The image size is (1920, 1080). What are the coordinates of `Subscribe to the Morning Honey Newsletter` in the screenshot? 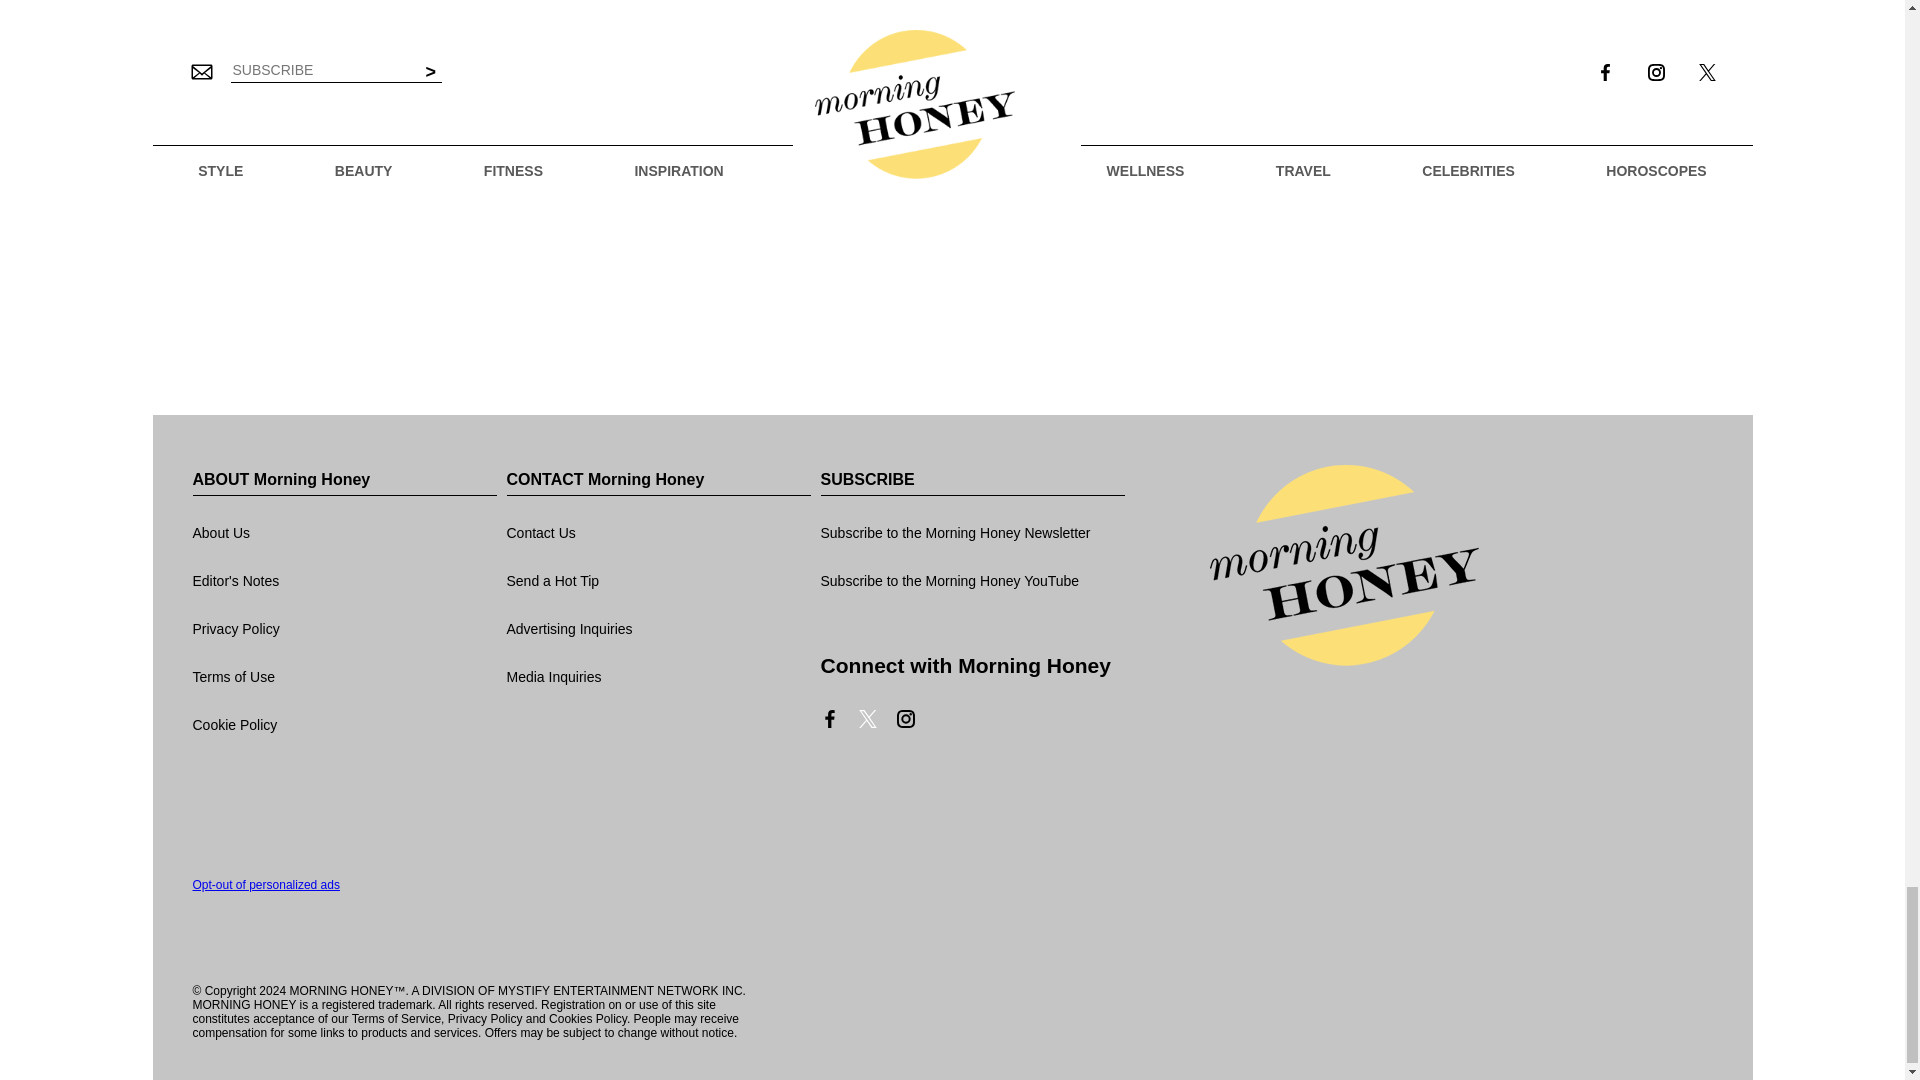 It's located at (971, 534).